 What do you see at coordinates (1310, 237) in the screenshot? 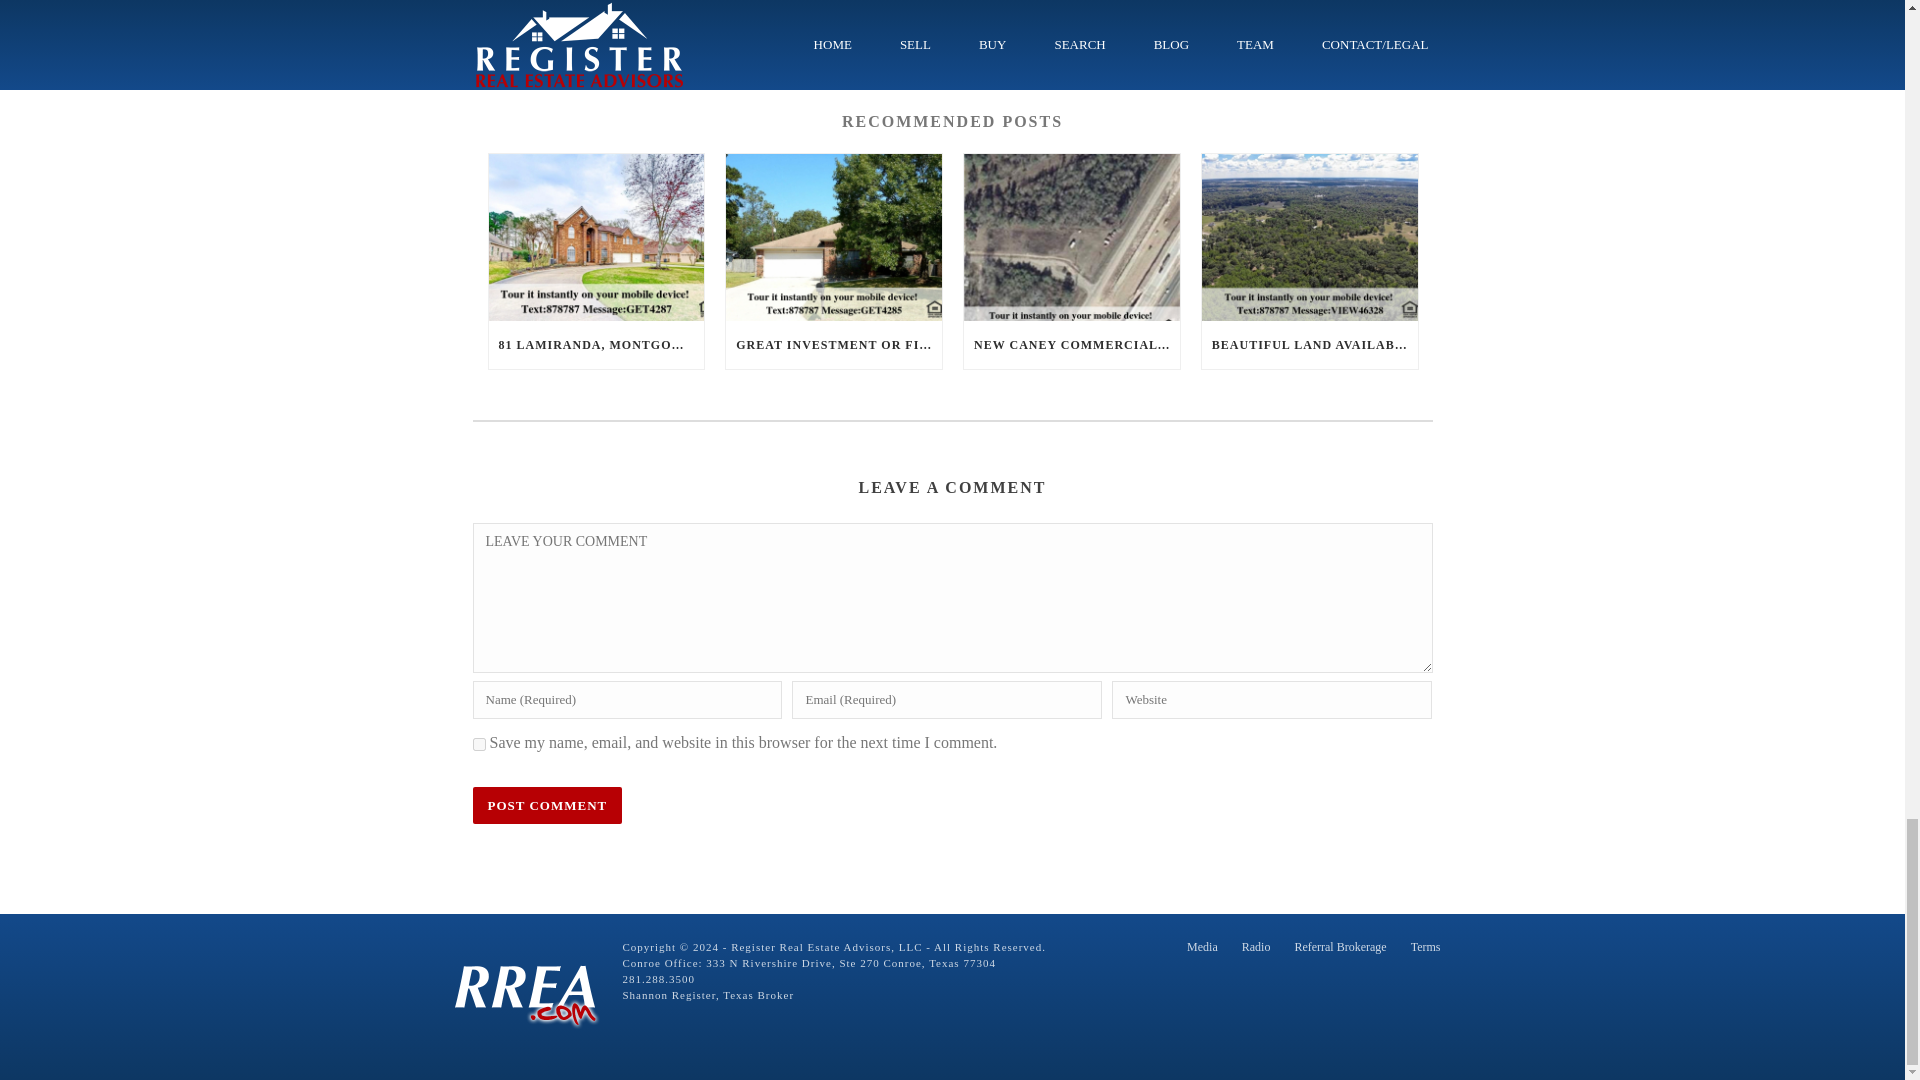
I see `Beautiful Land Available in Willis, Texas` at bounding box center [1310, 237].